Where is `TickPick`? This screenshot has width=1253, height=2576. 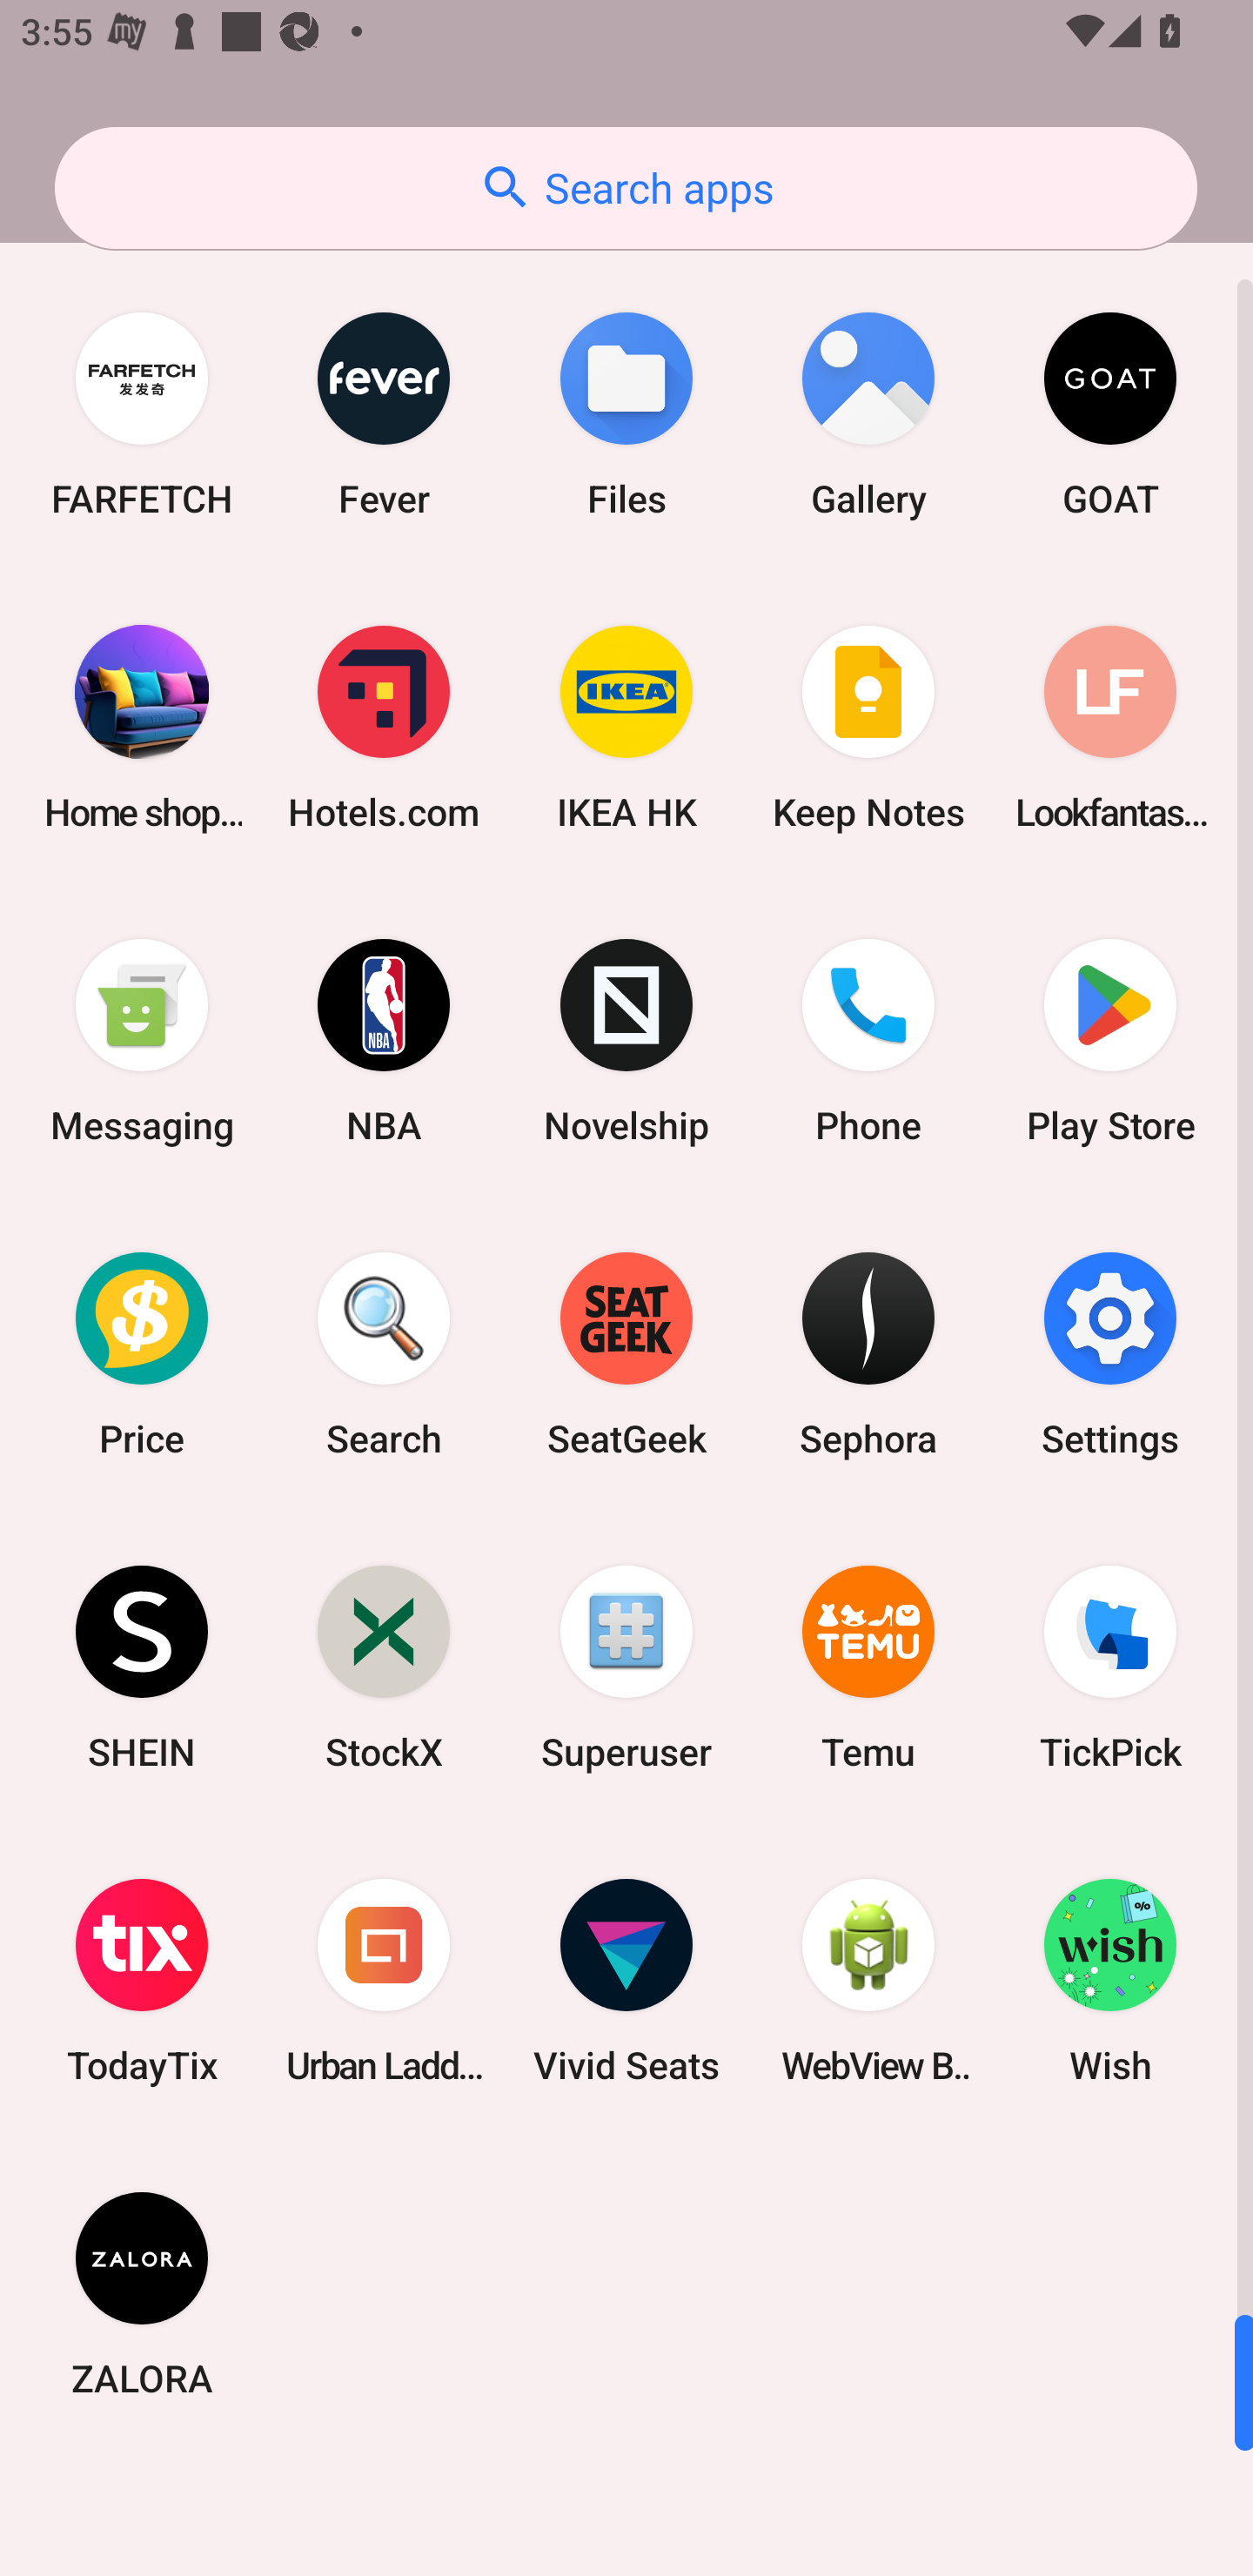 TickPick is located at coordinates (1110, 1666).